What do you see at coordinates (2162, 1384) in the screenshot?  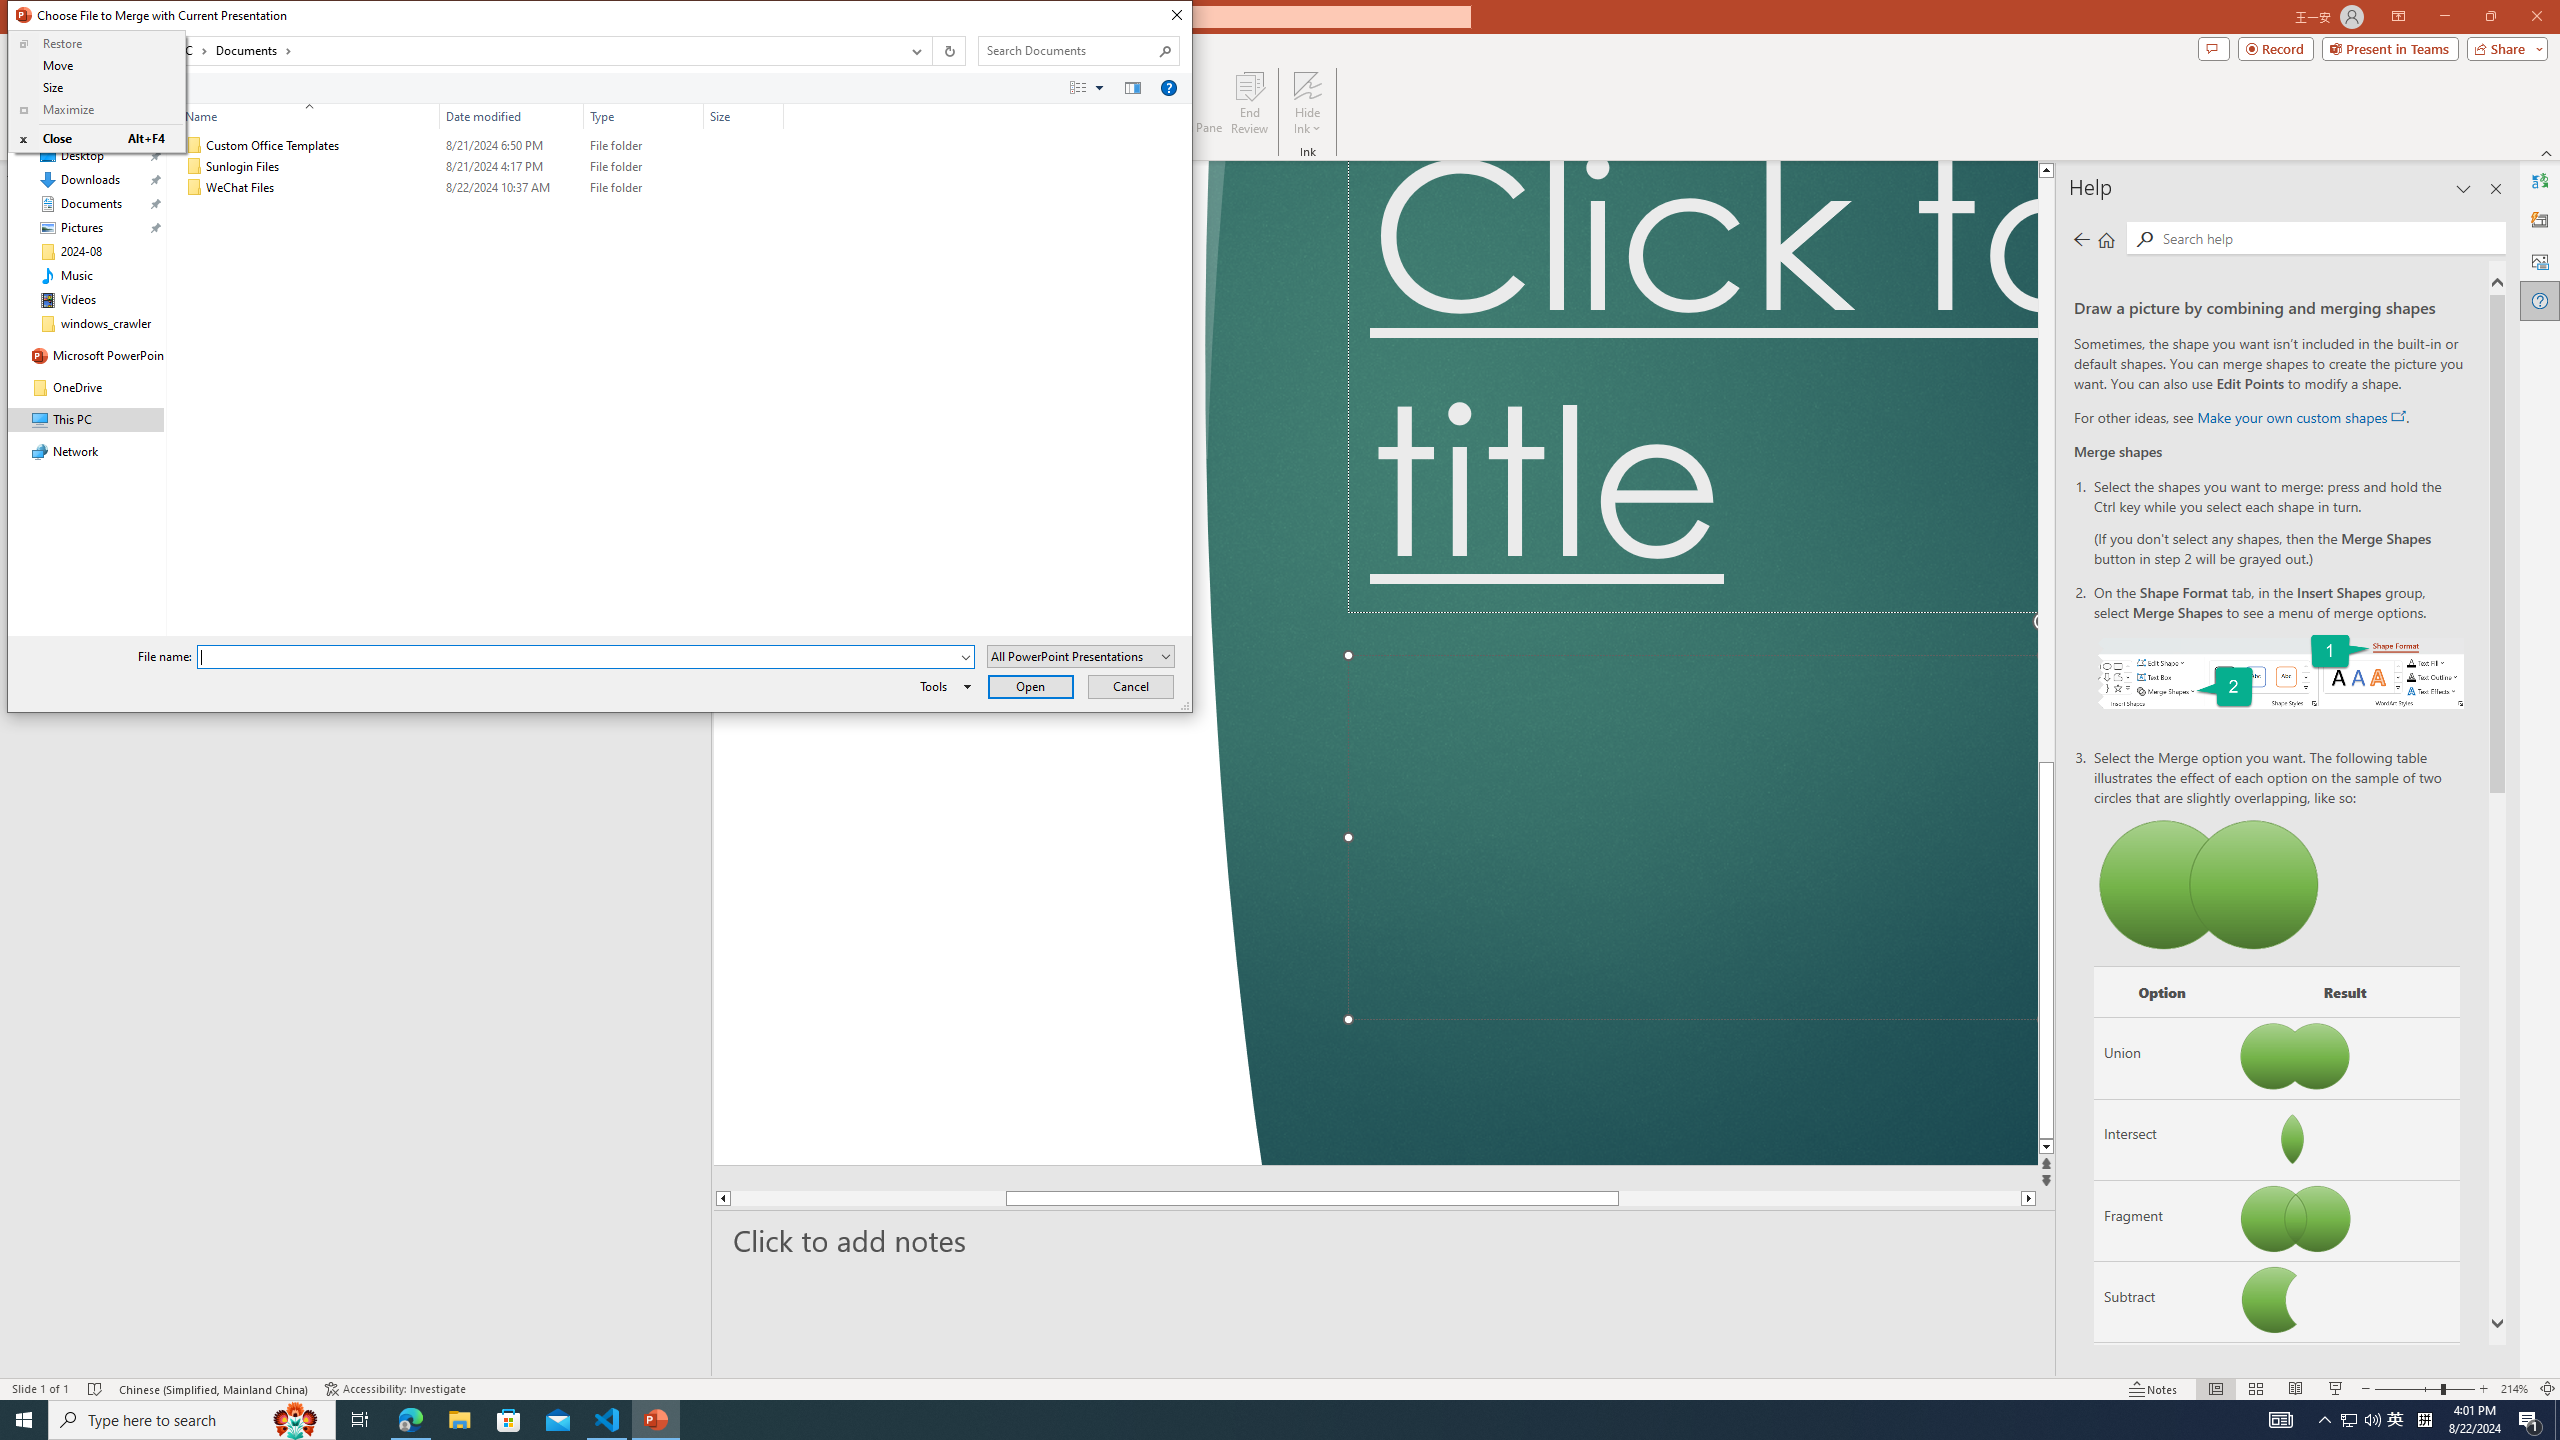 I see `Combine` at bounding box center [2162, 1384].